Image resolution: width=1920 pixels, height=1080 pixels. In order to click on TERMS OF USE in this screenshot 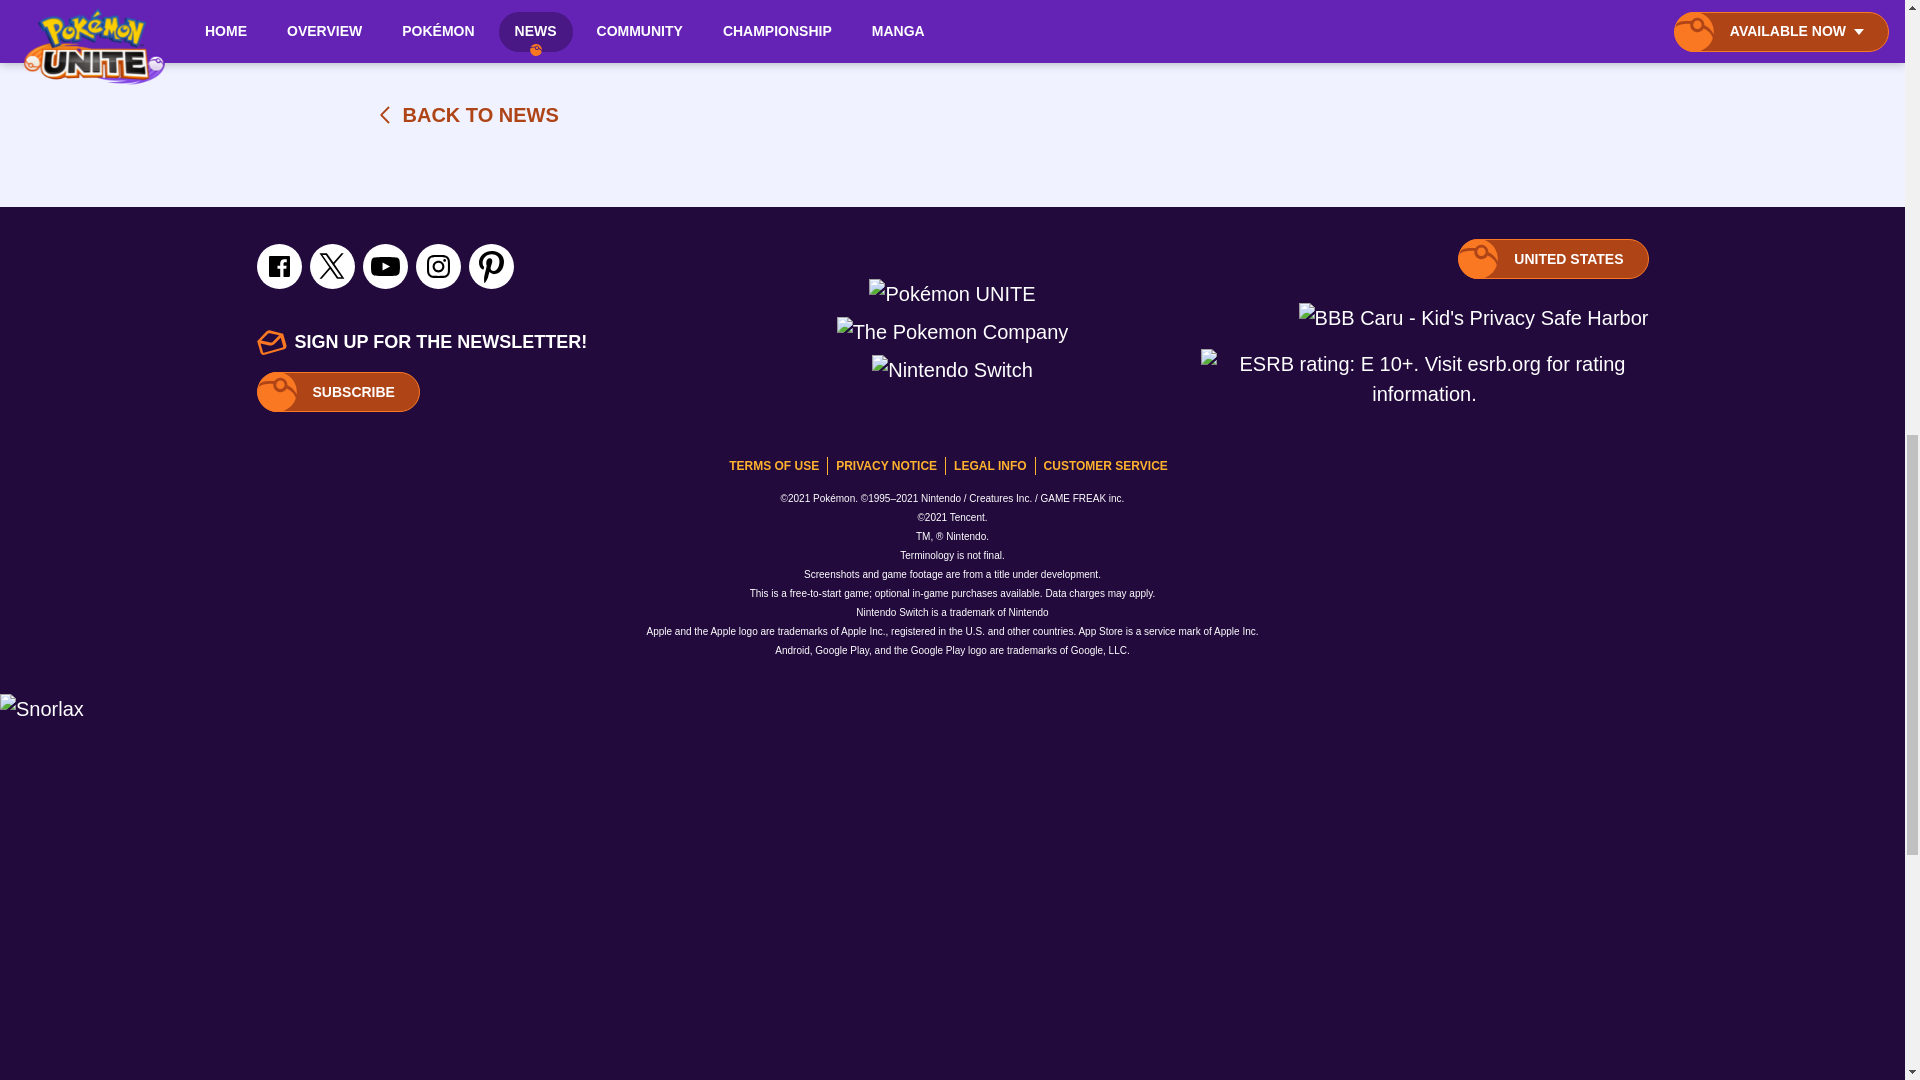, I will do `click(336, 391)`.